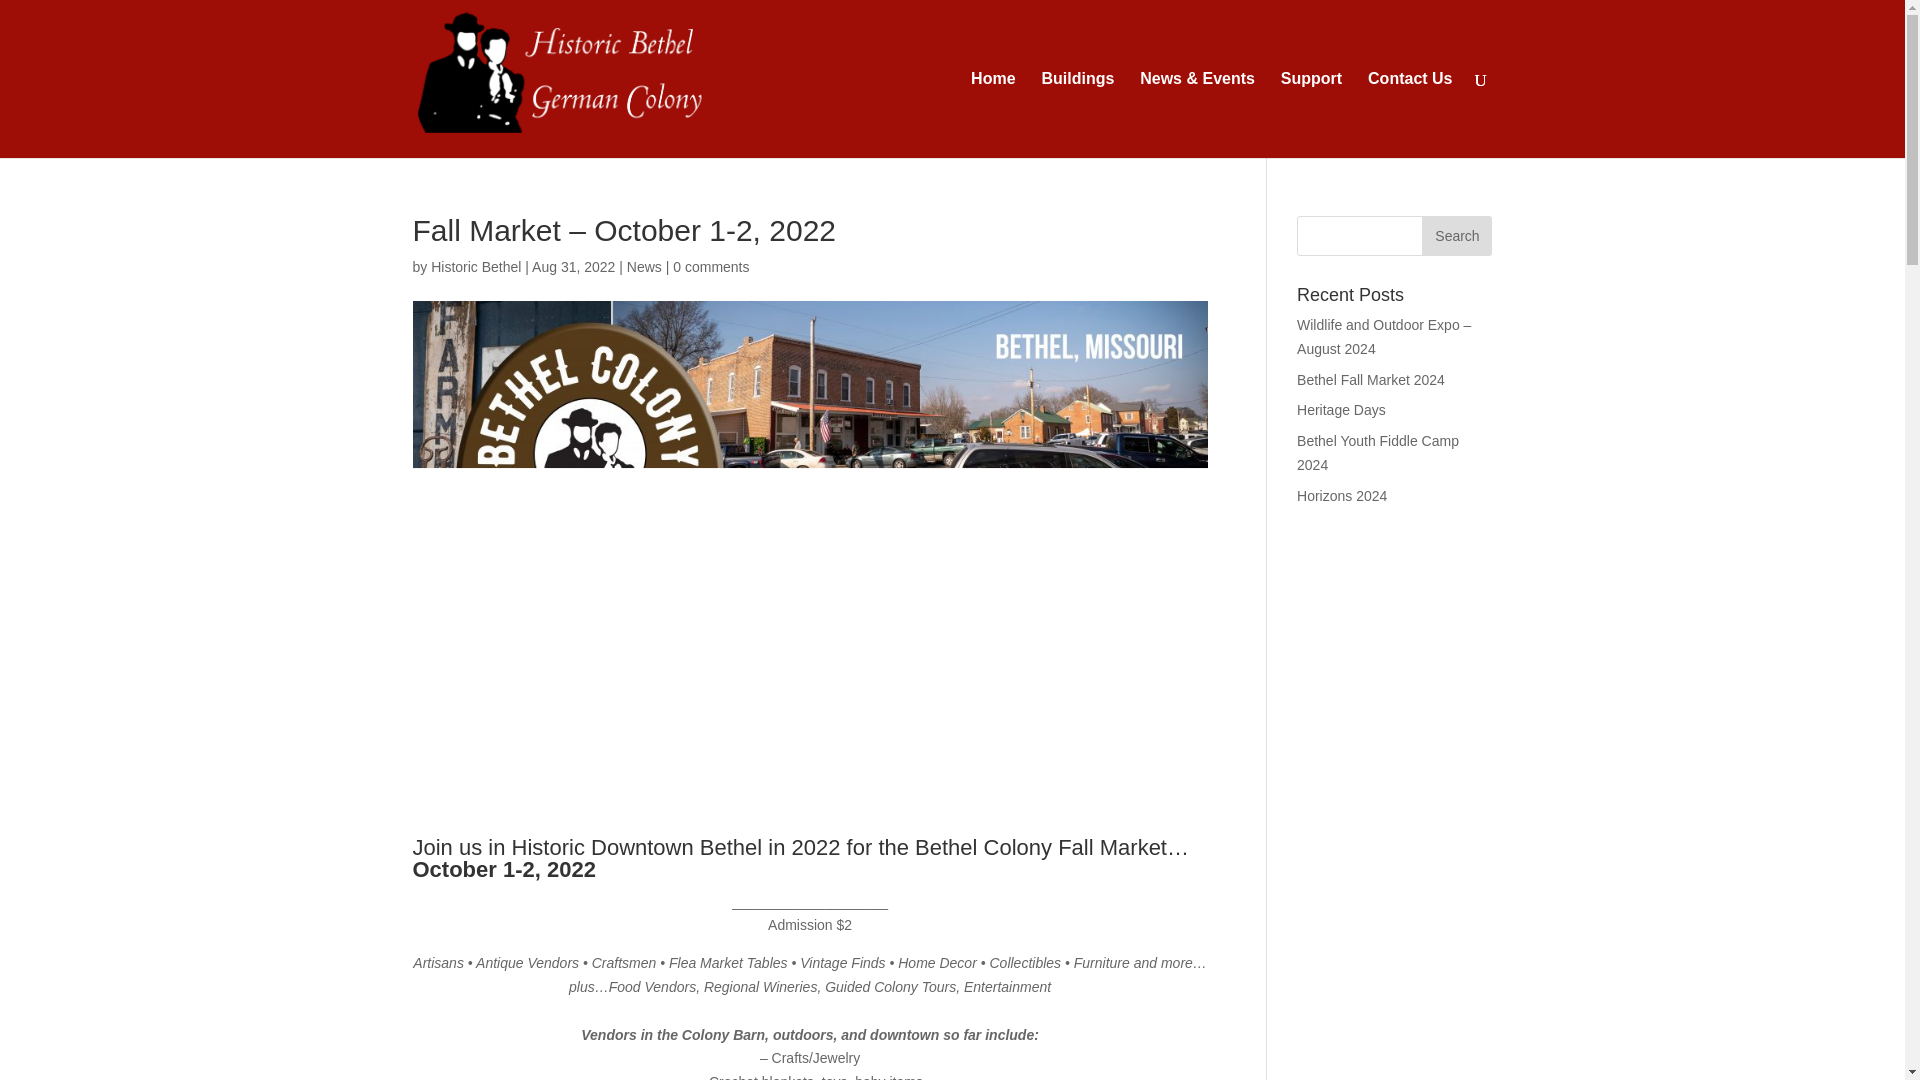 This screenshot has height=1080, width=1920. What do you see at coordinates (1378, 453) in the screenshot?
I see `Bethel Youth Fiddle Camp 2024` at bounding box center [1378, 453].